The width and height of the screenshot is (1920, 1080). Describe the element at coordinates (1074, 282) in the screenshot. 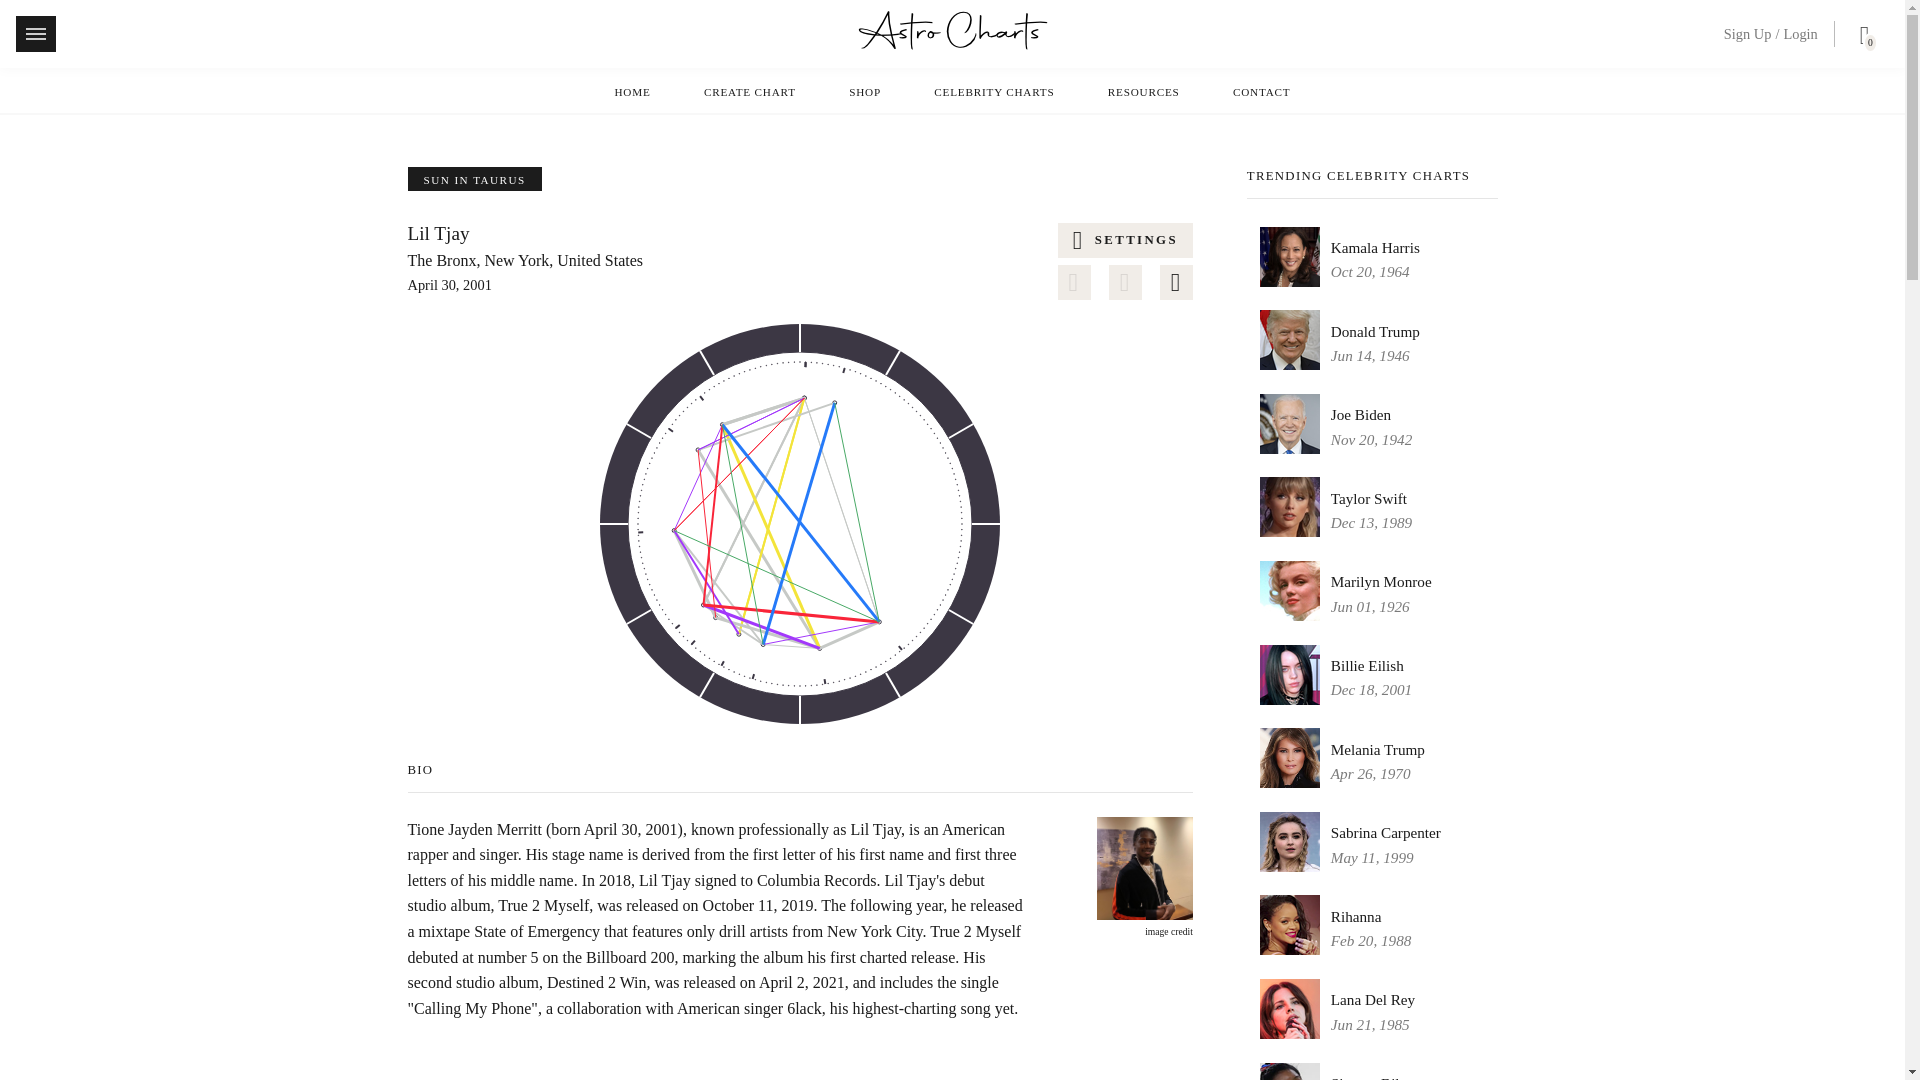

I see `Save chart` at that location.